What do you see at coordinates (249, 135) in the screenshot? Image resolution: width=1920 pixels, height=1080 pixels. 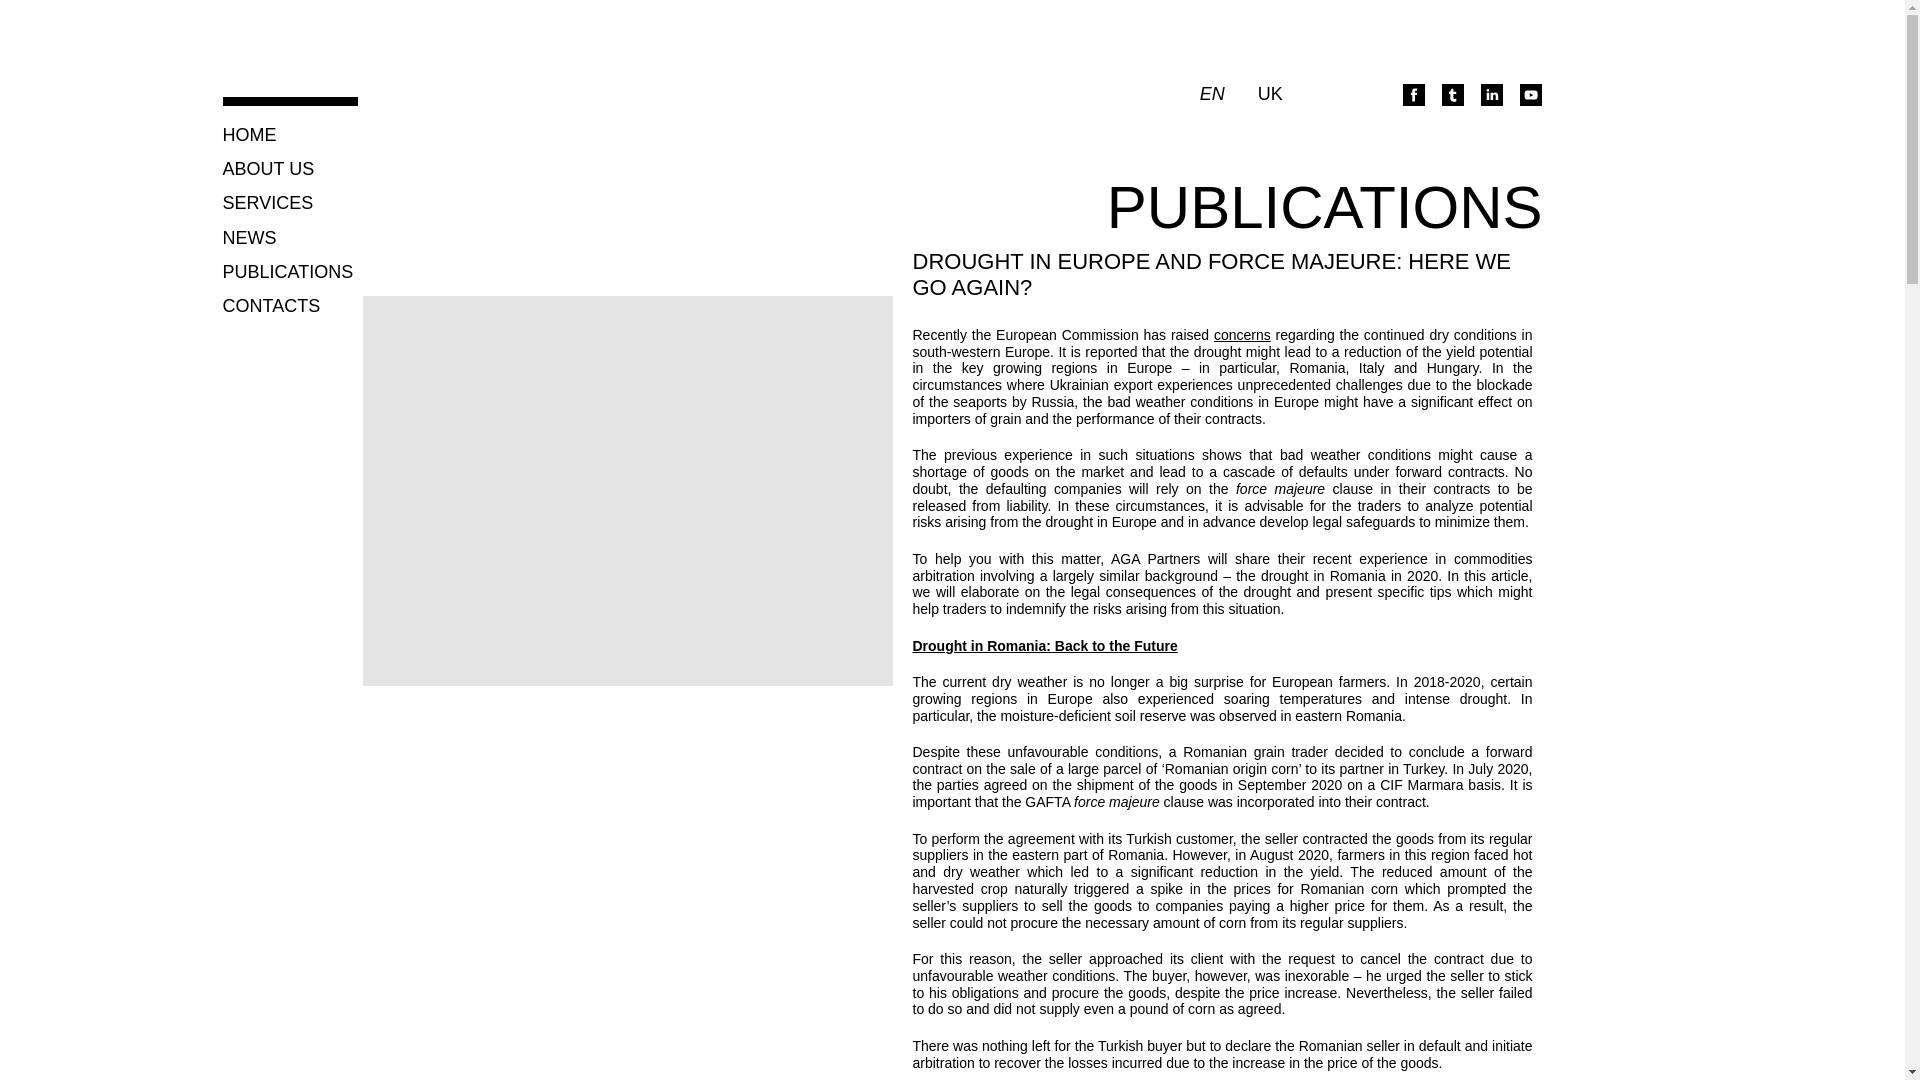 I see `Home` at bounding box center [249, 135].